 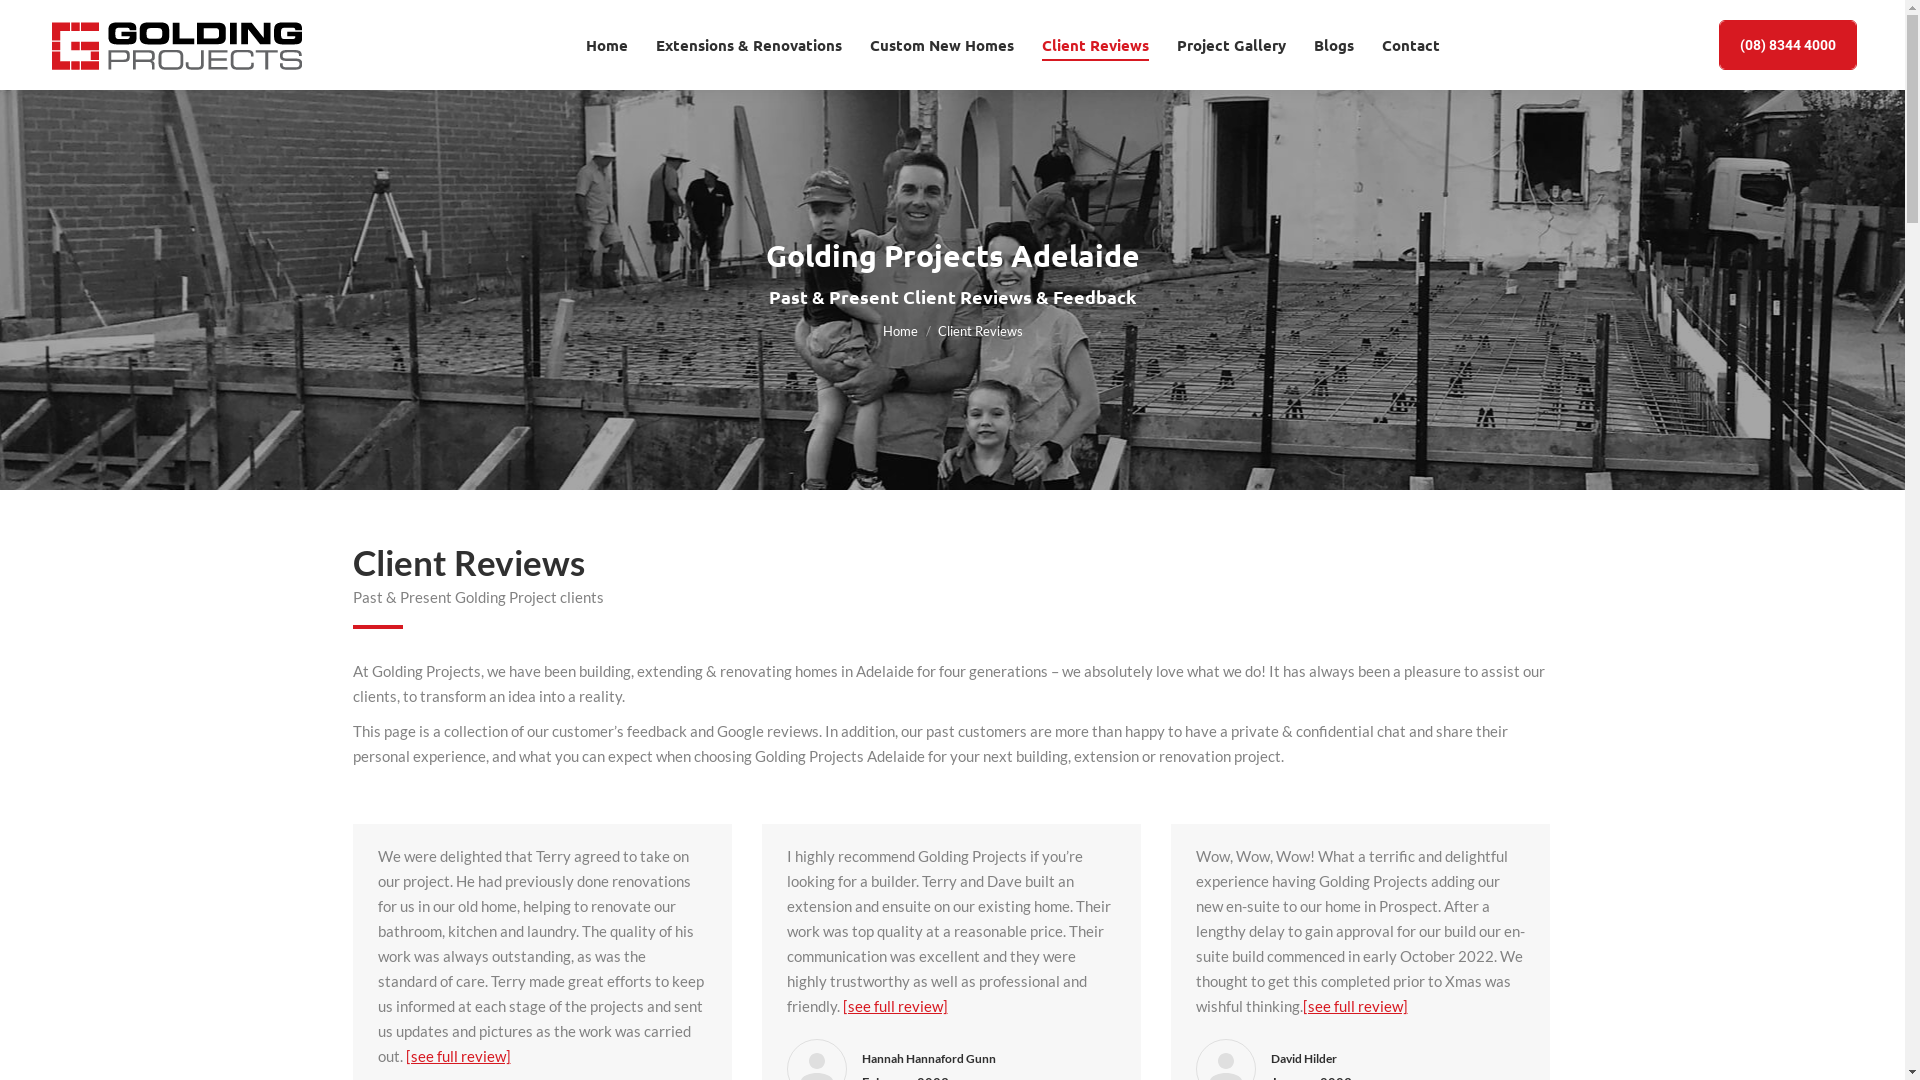 I want to click on [see full review], so click(x=894, y=1006).